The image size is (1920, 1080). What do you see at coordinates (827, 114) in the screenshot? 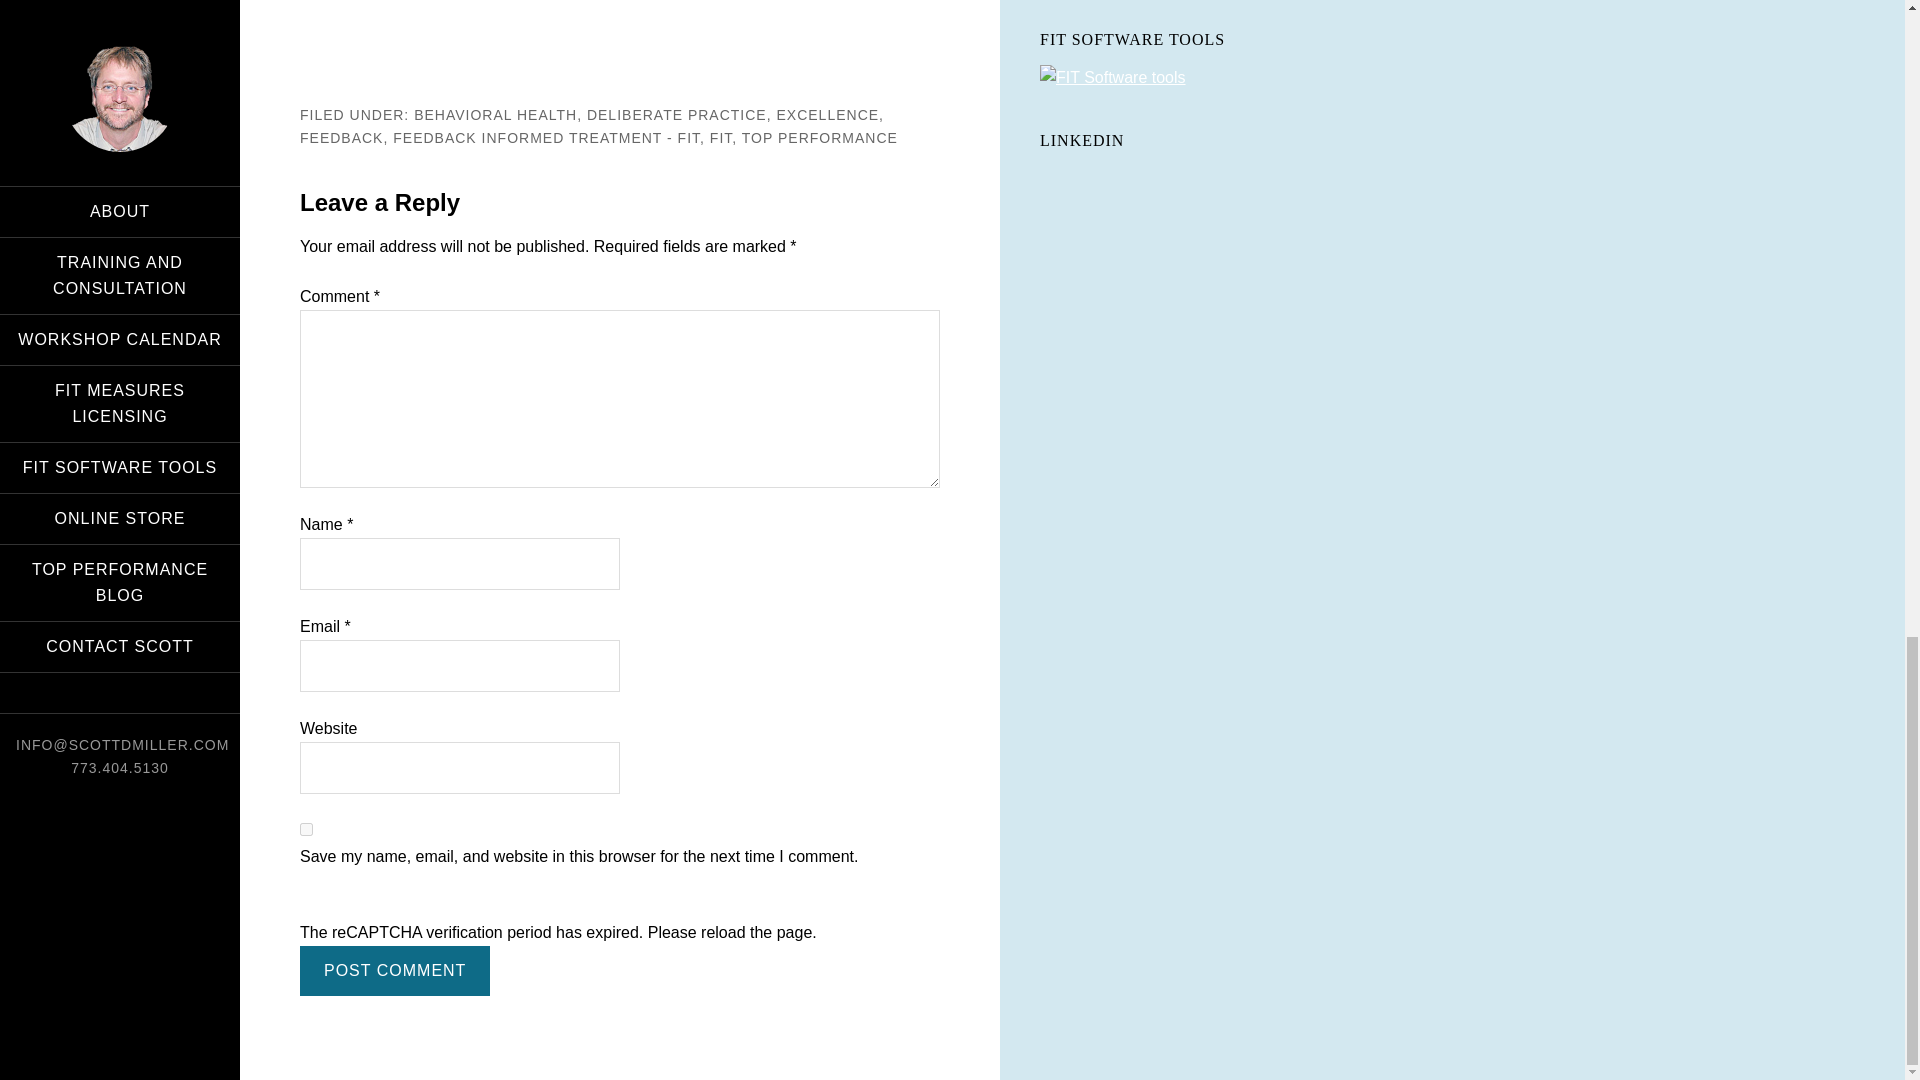
I see `EXCELLENCE` at bounding box center [827, 114].